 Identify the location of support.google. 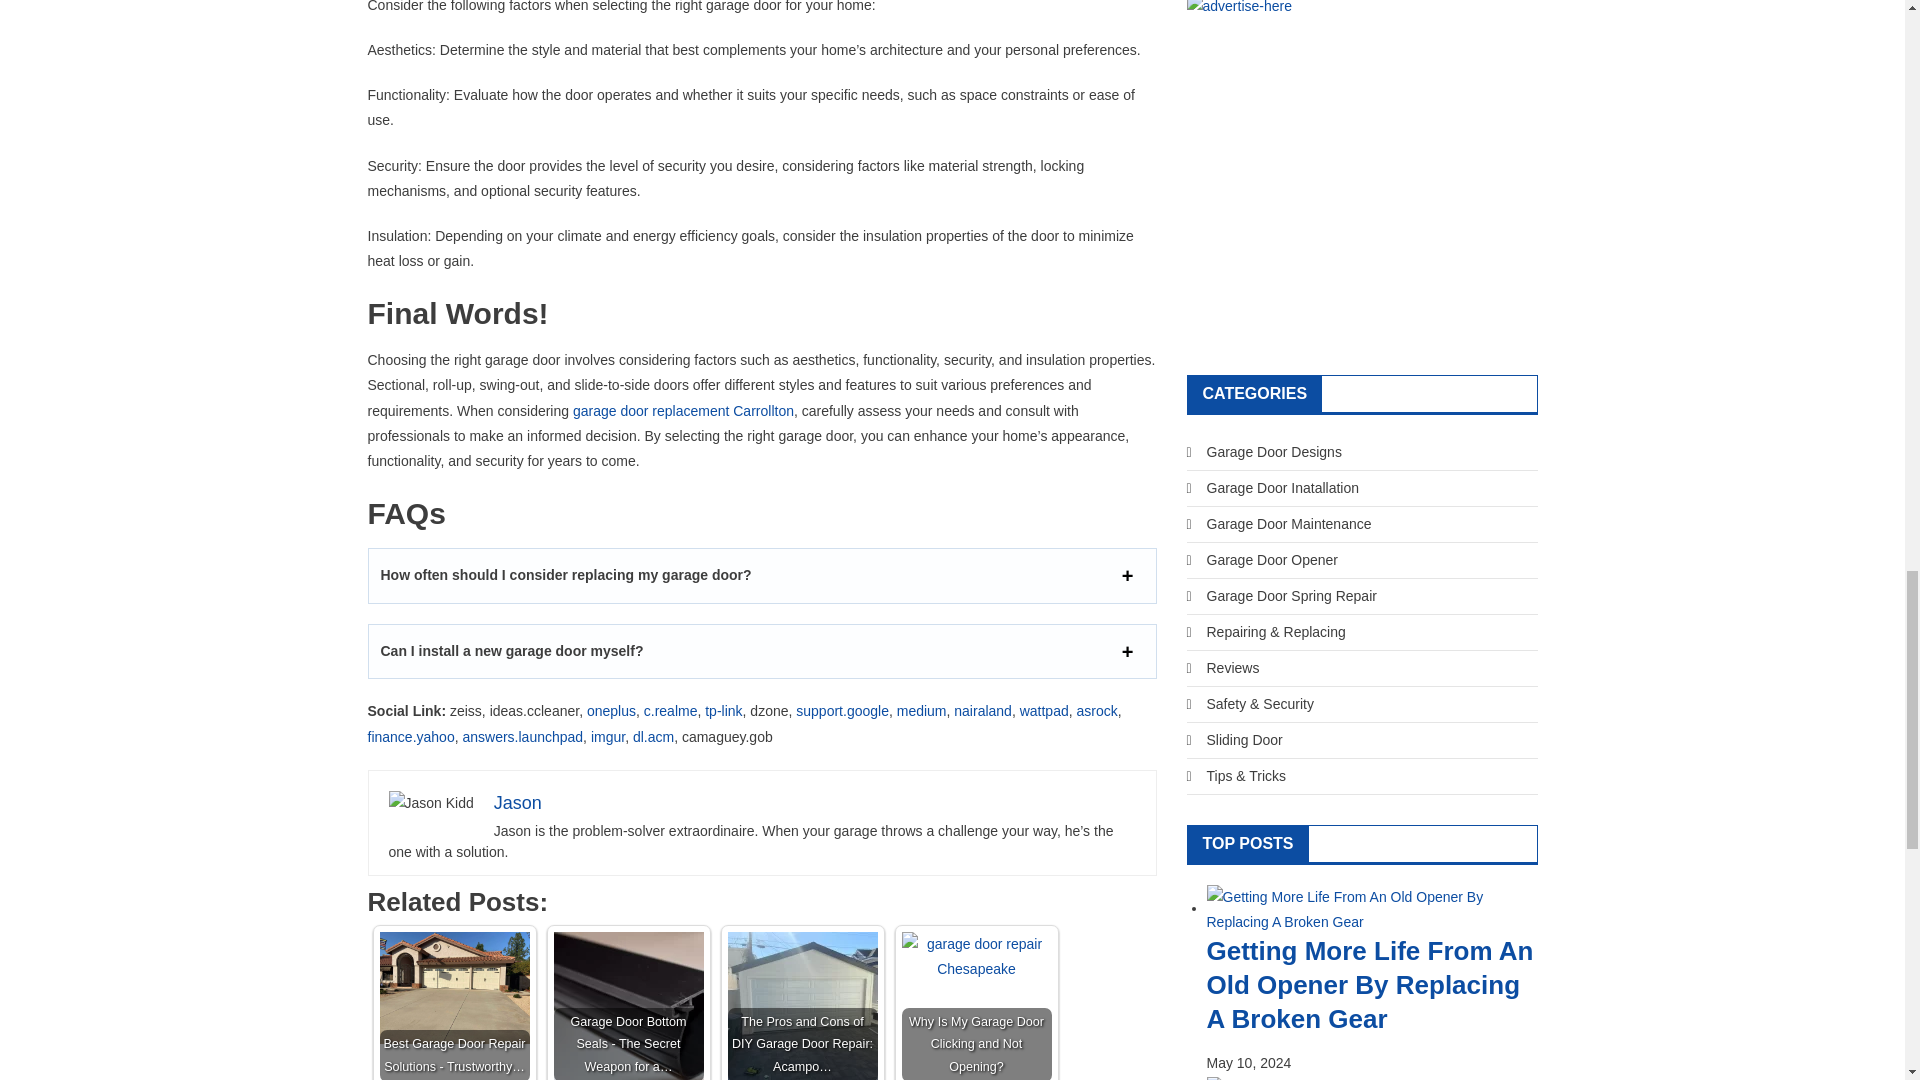
(842, 711).